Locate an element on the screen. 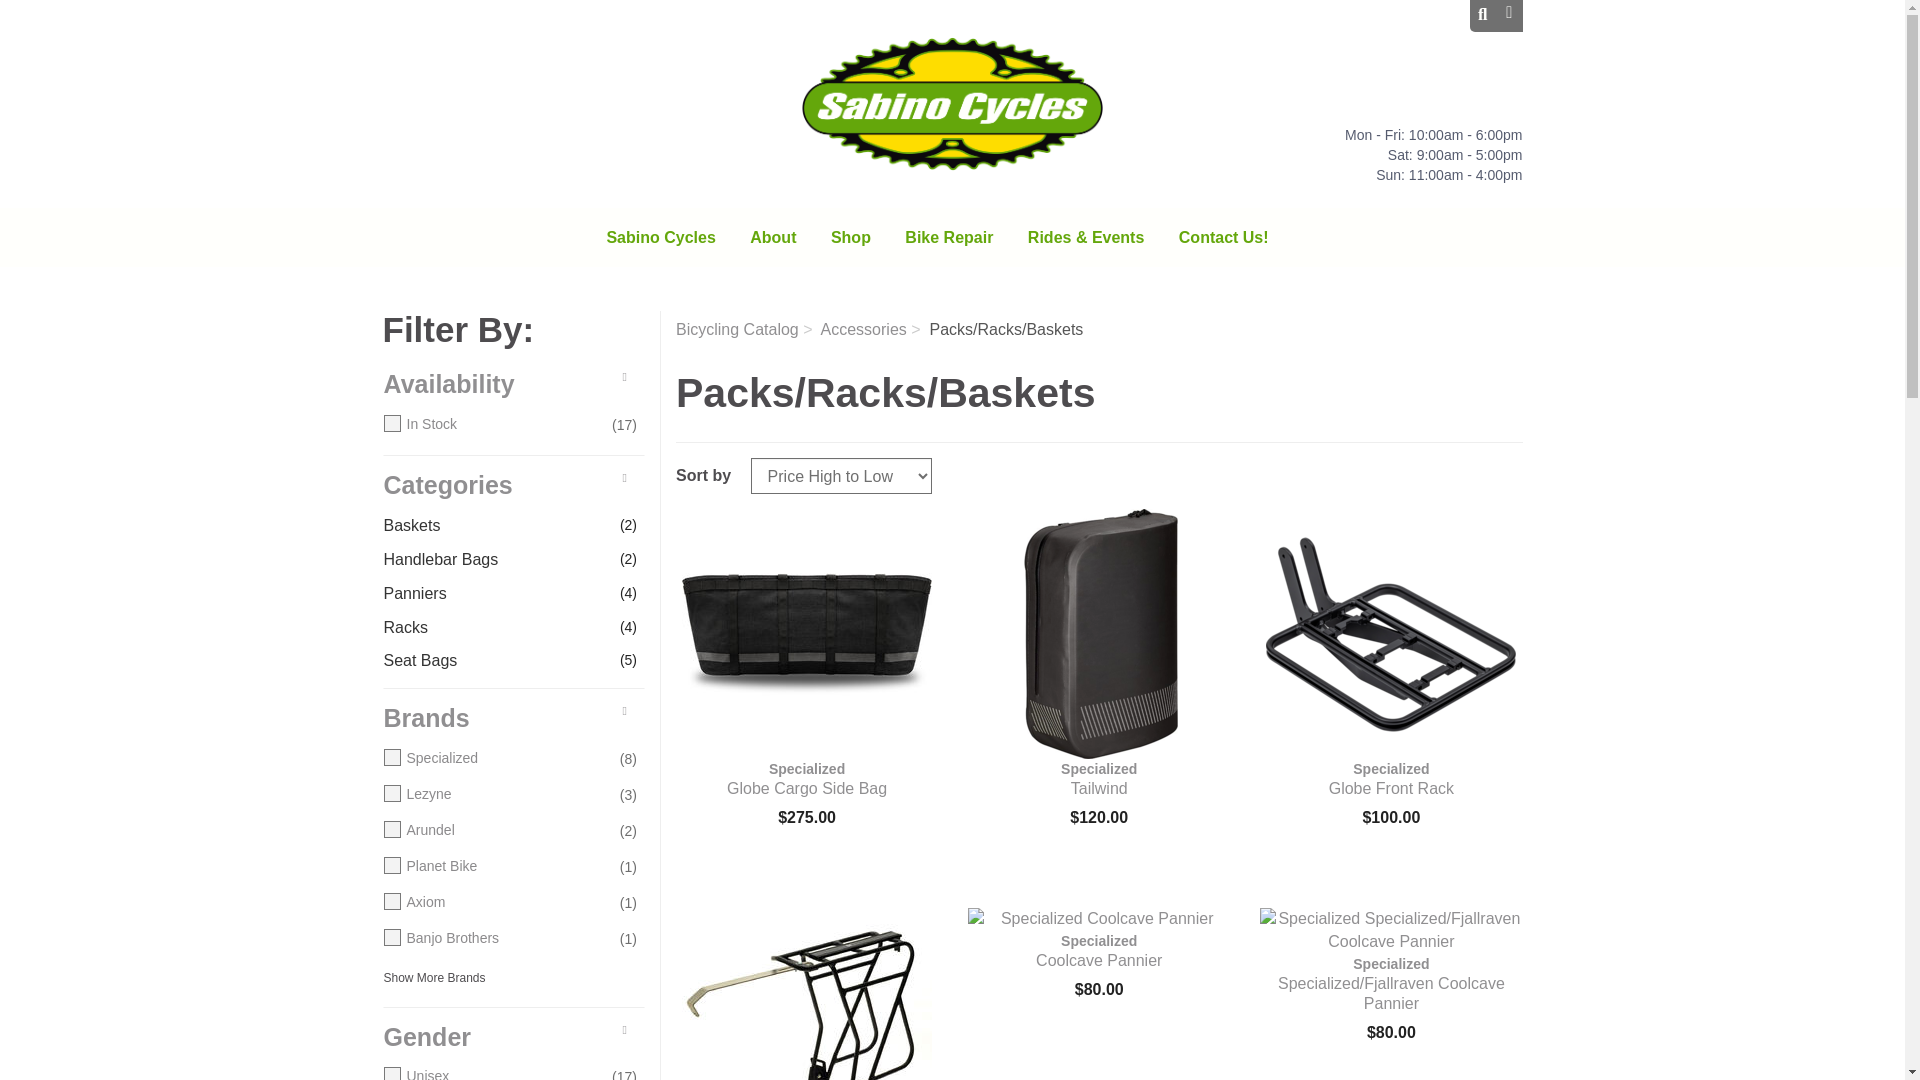  Panniers is located at coordinates (494, 594).